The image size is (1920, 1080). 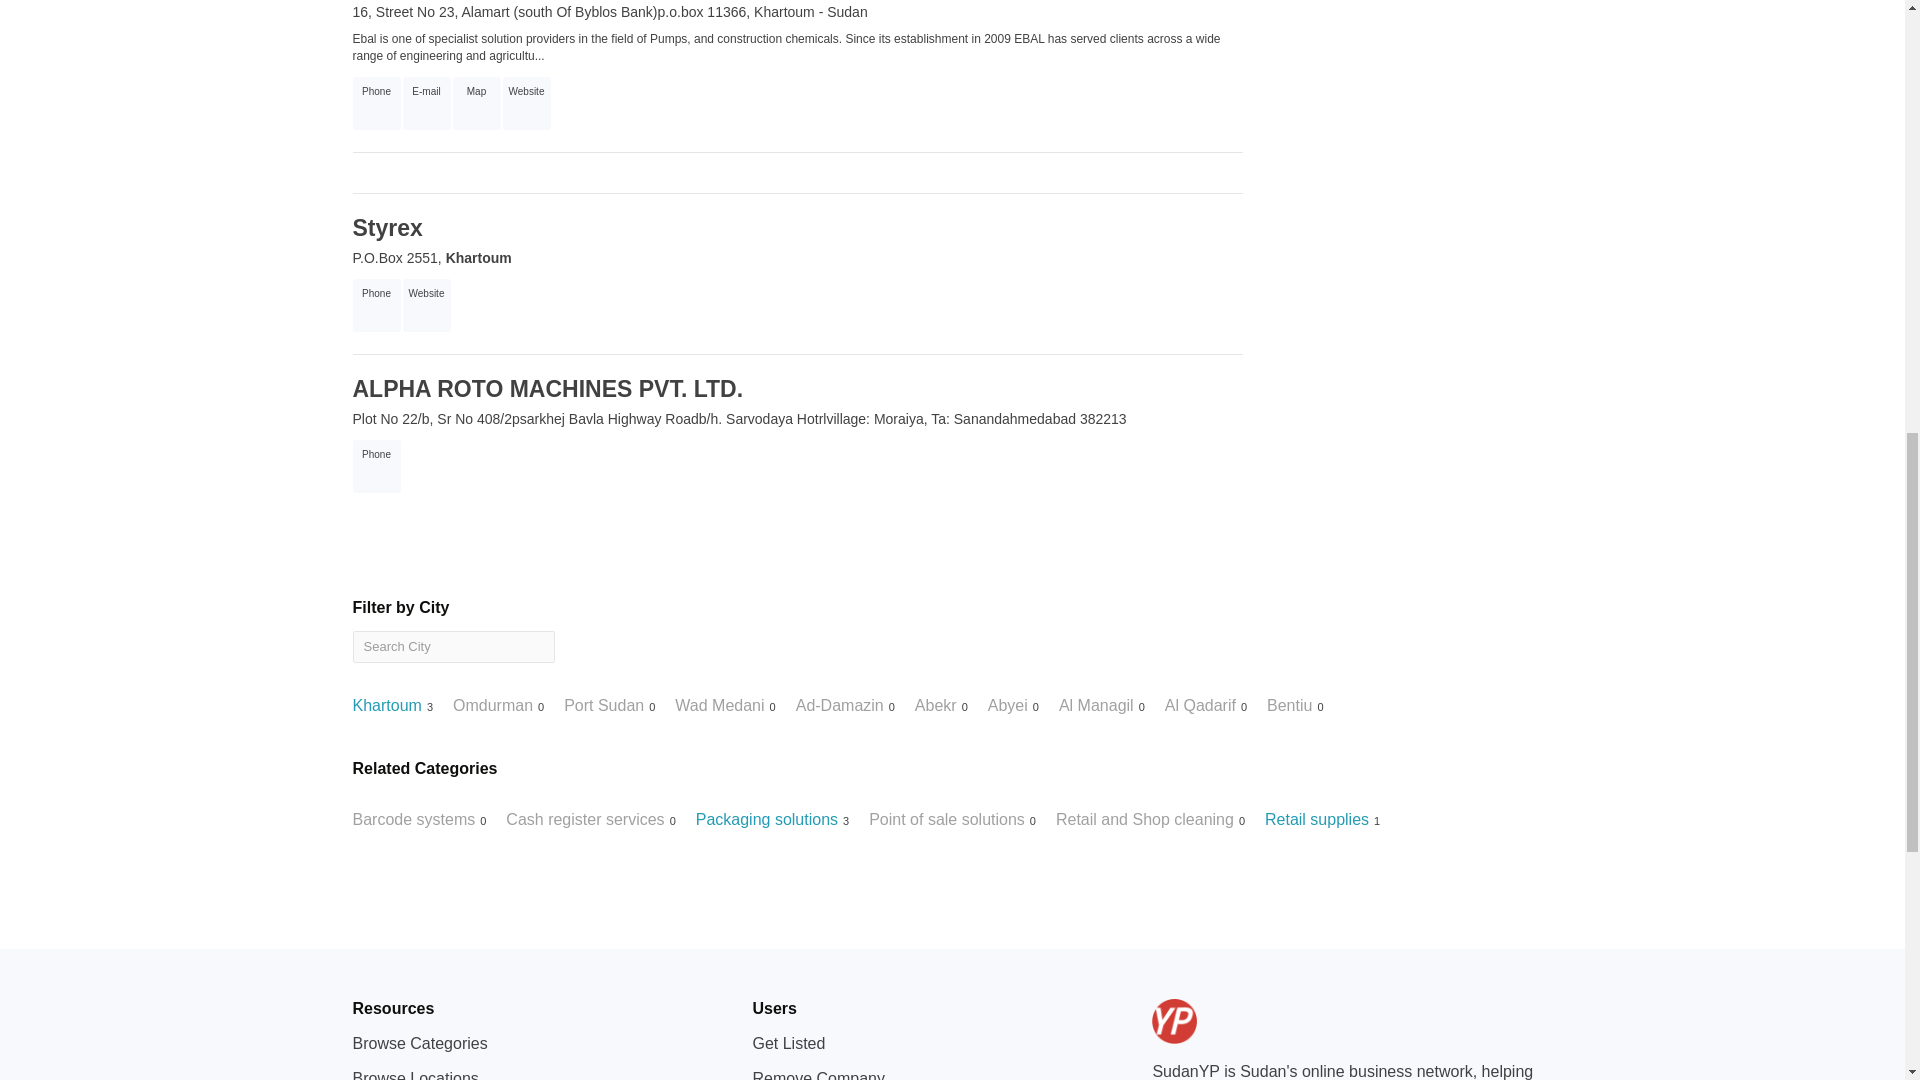 What do you see at coordinates (386, 227) in the screenshot?
I see `Styrex` at bounding box center [386, 227].